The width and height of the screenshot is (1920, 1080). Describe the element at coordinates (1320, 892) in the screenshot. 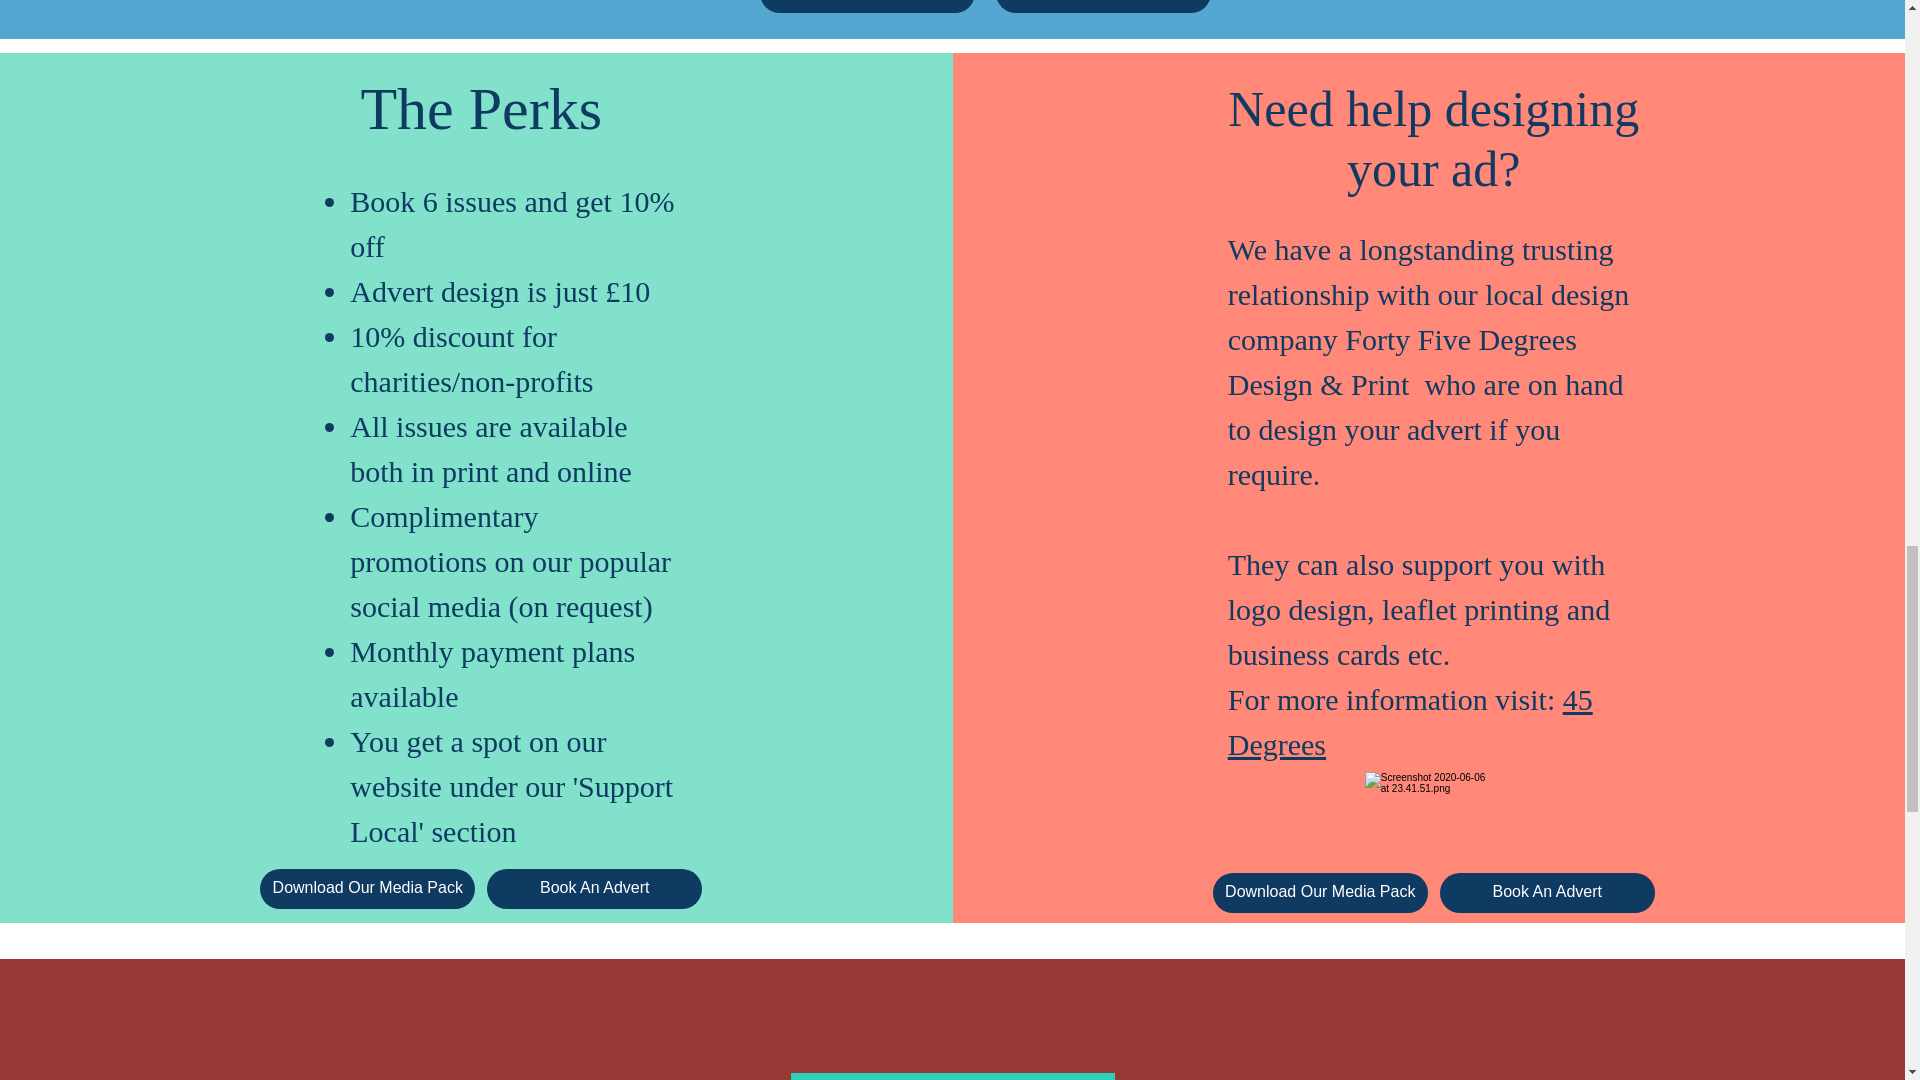

I see `Download Our Media Pack` at that location.